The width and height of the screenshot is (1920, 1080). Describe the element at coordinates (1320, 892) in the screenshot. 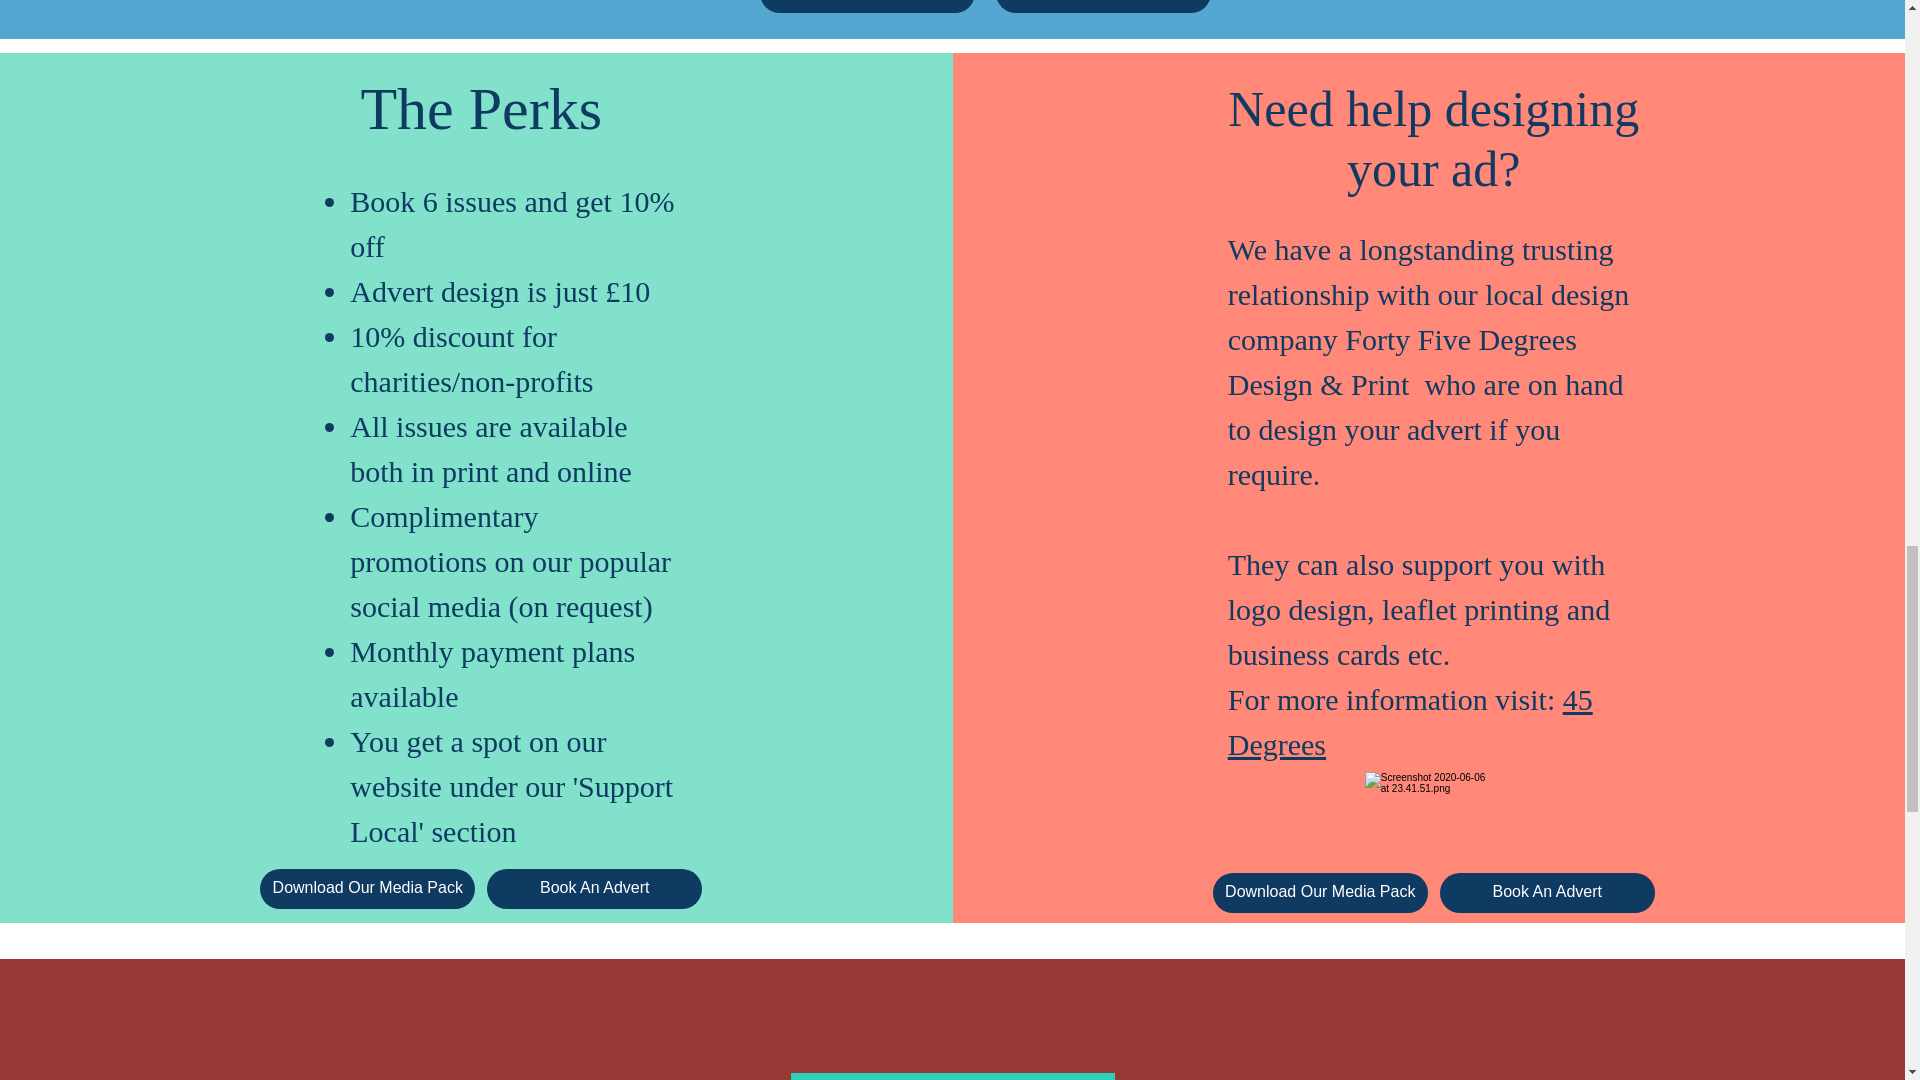

I see `Download Our Media Pack` at that location.